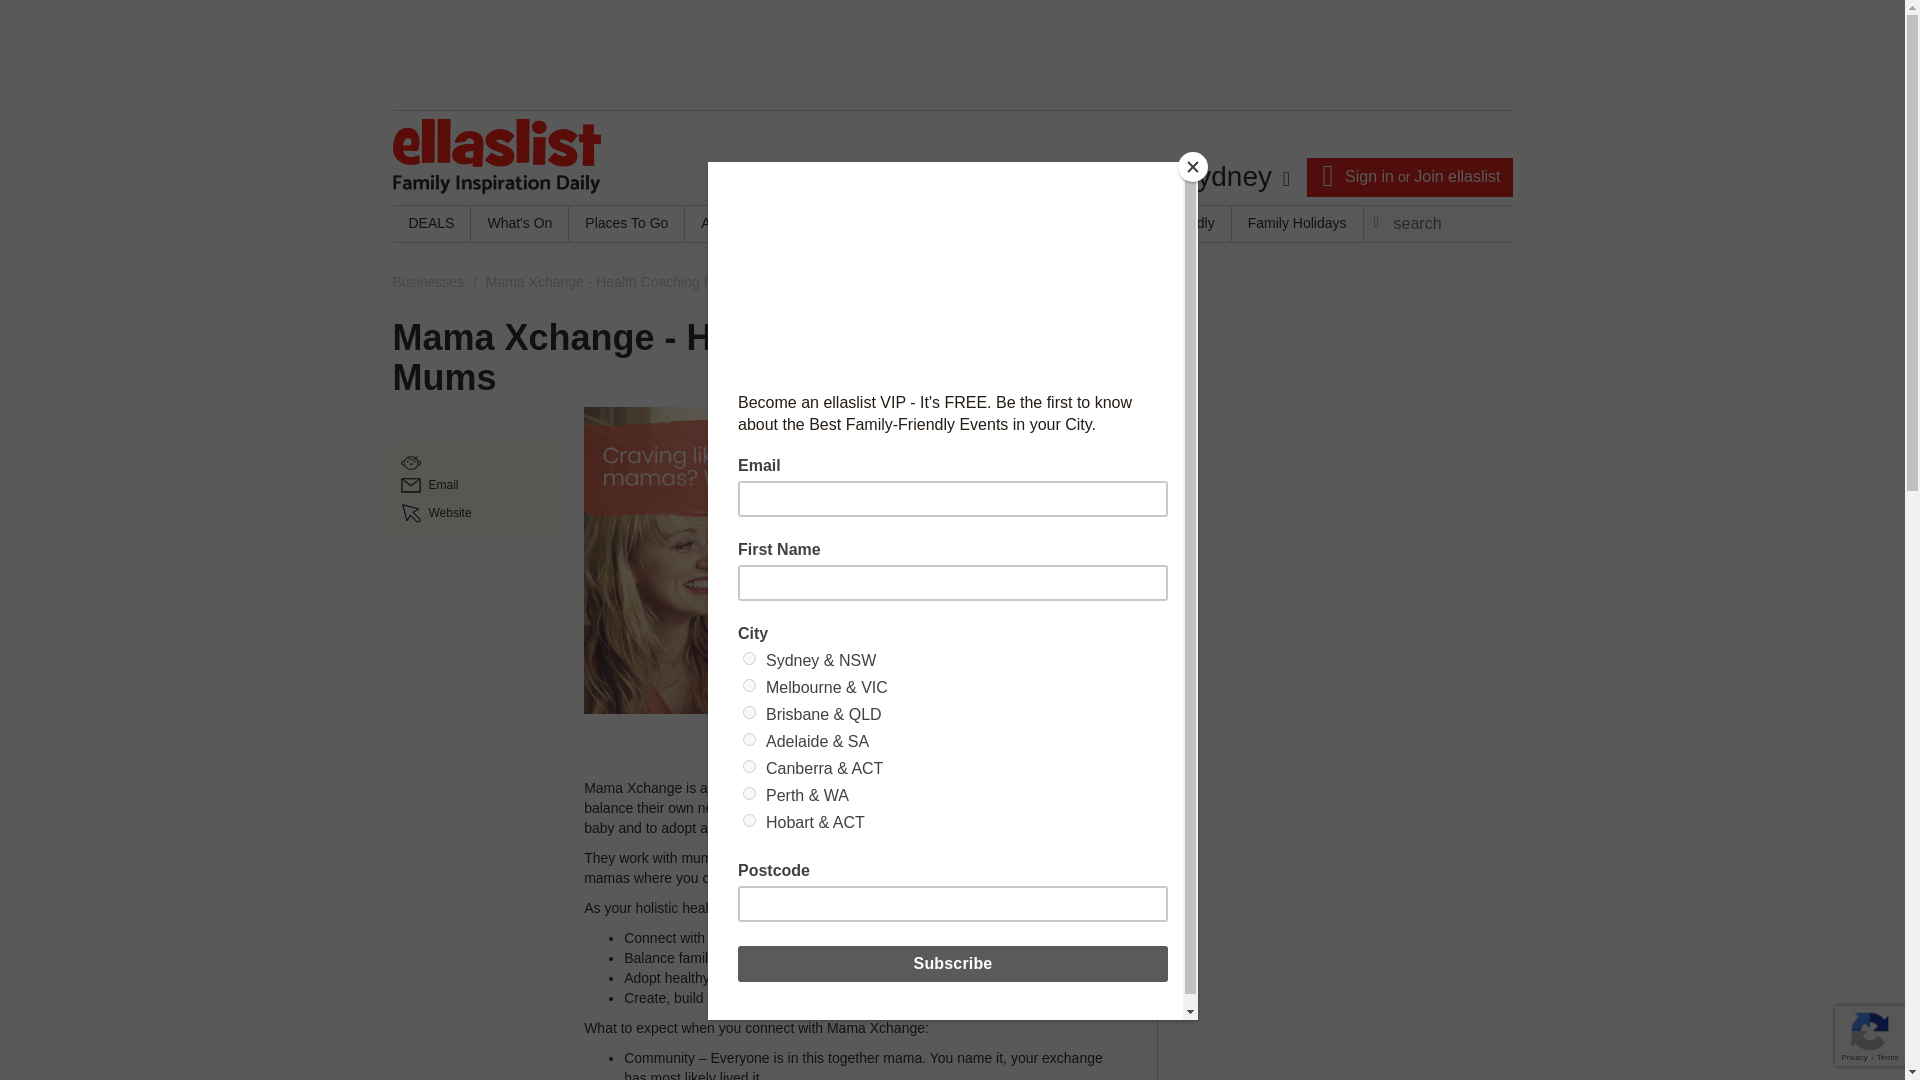 The width and height of the screenshot is (1920, 1080). Describe the element at coordinates (430, 224) in the screenshot. I see `DEALS` at that location.